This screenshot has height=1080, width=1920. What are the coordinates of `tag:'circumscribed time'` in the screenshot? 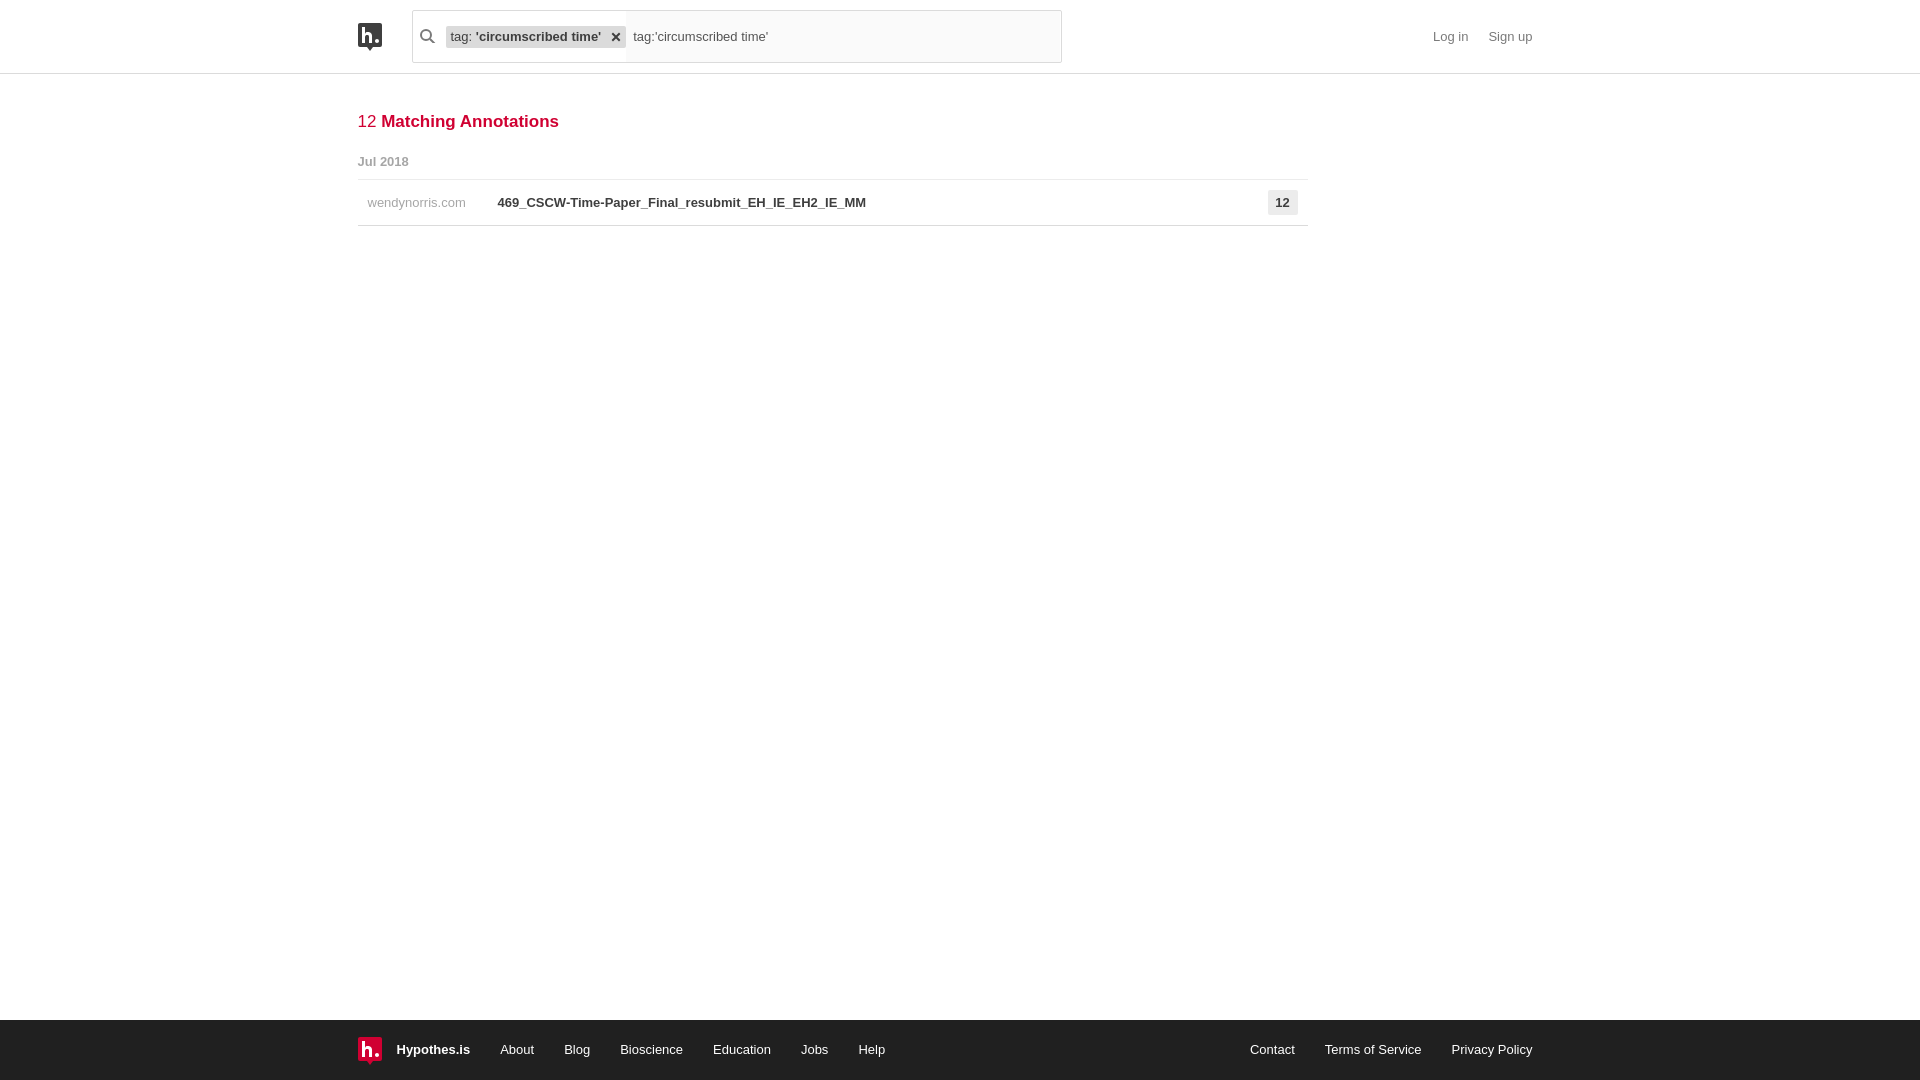 It's located at (842, 36).